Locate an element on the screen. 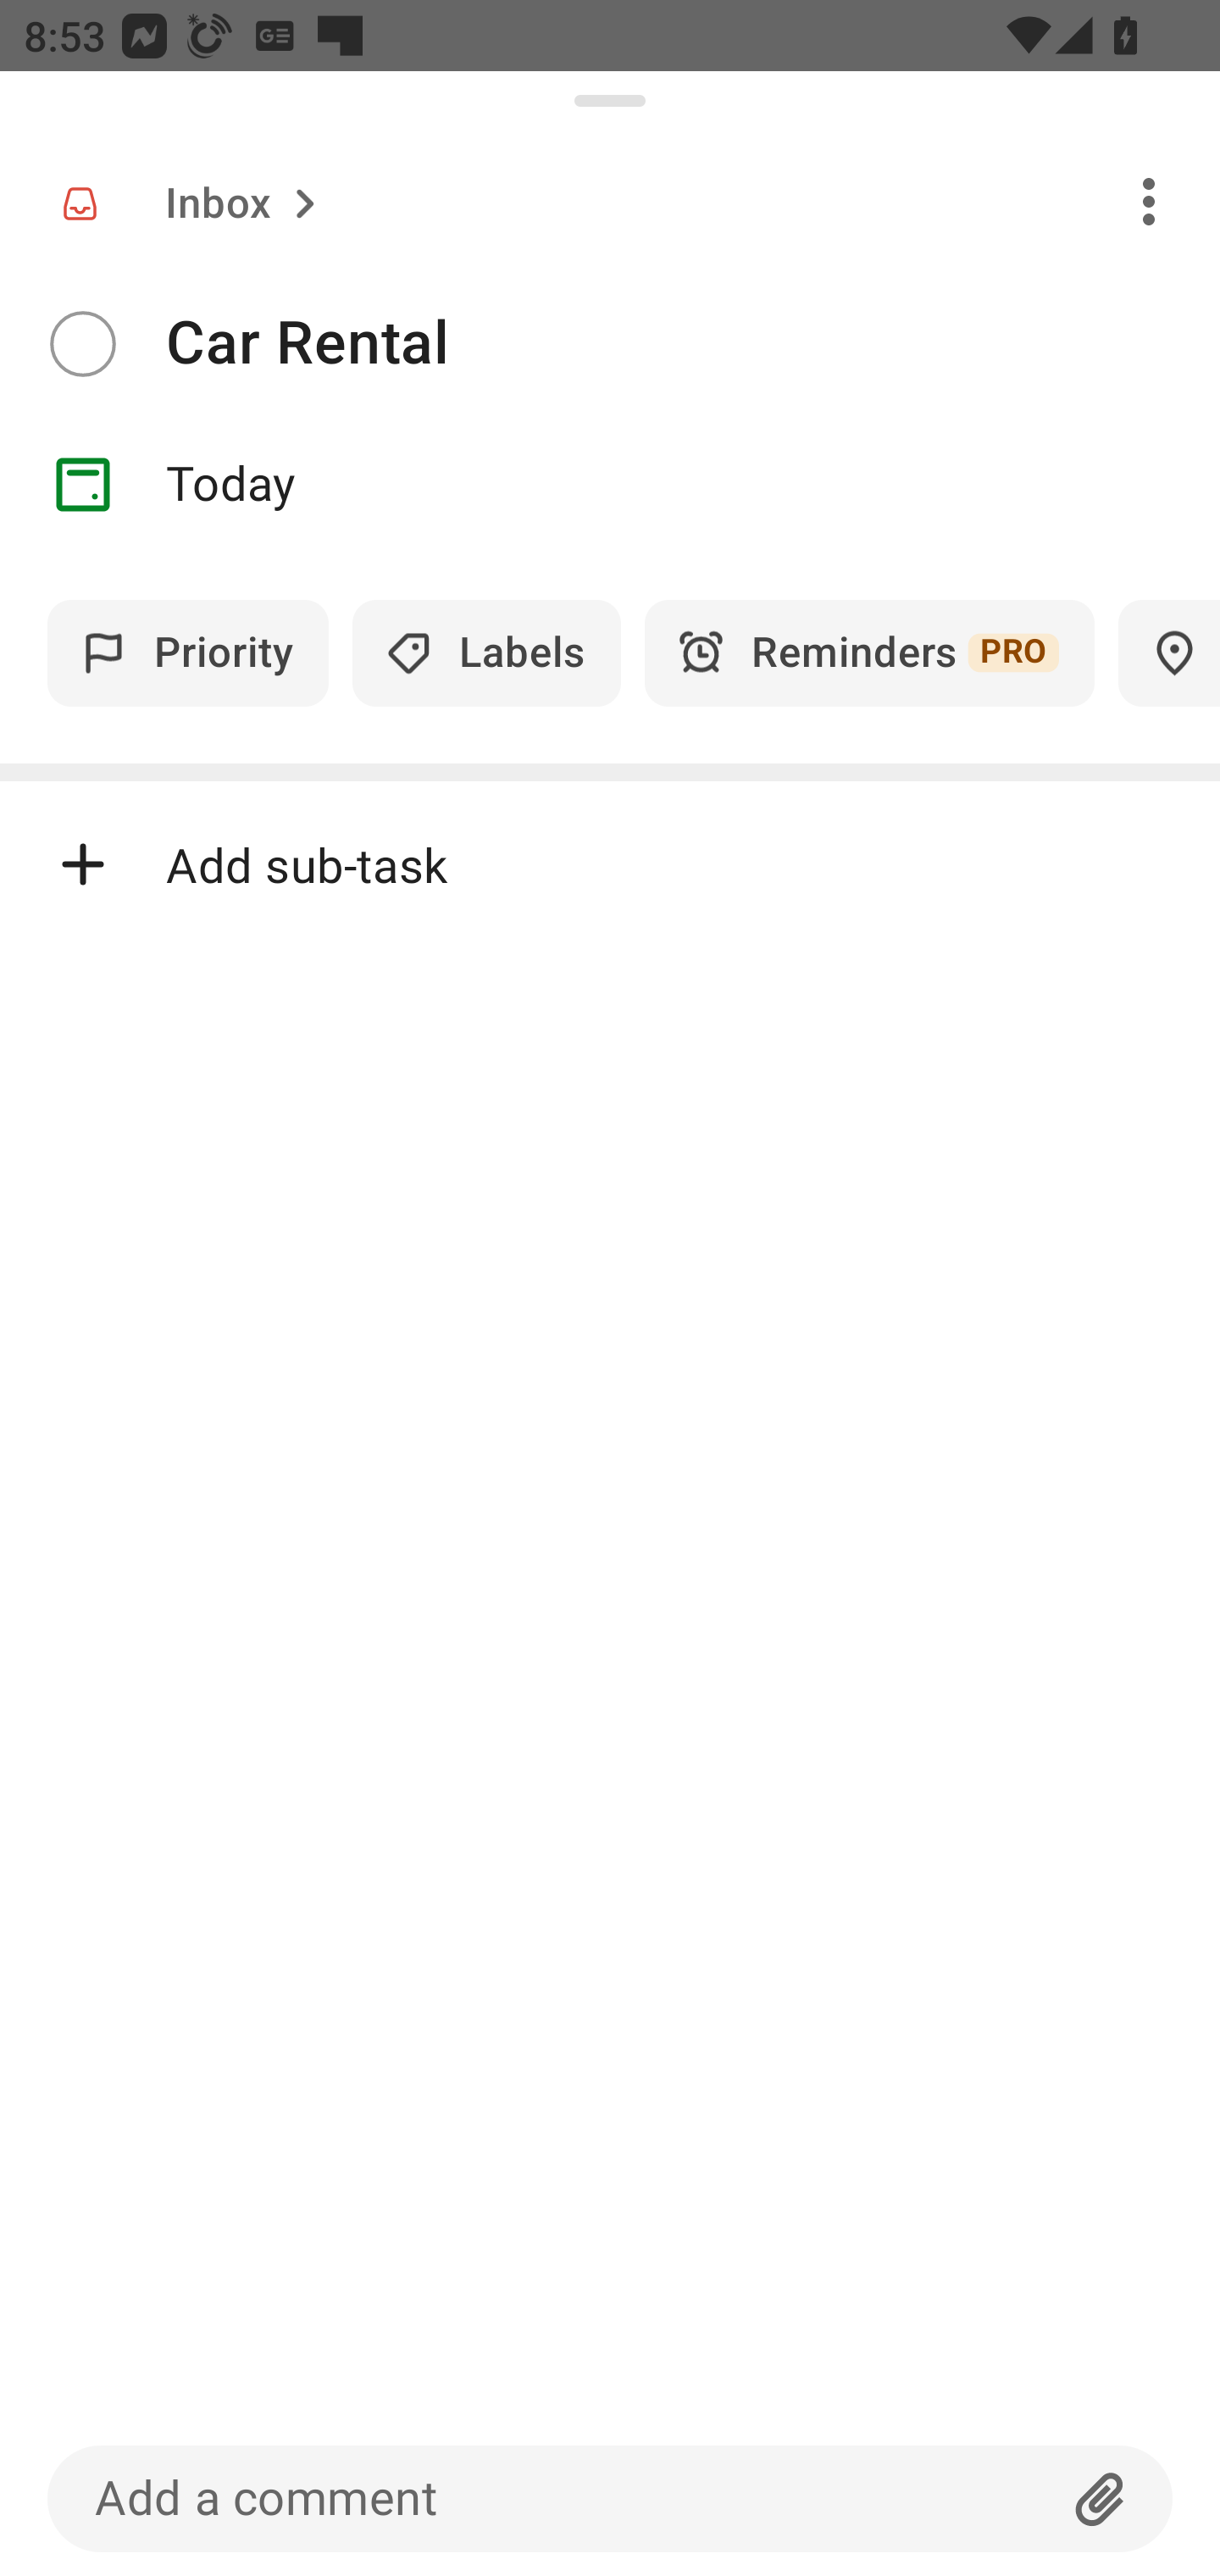  Labels is located at coordinates (486, 652).